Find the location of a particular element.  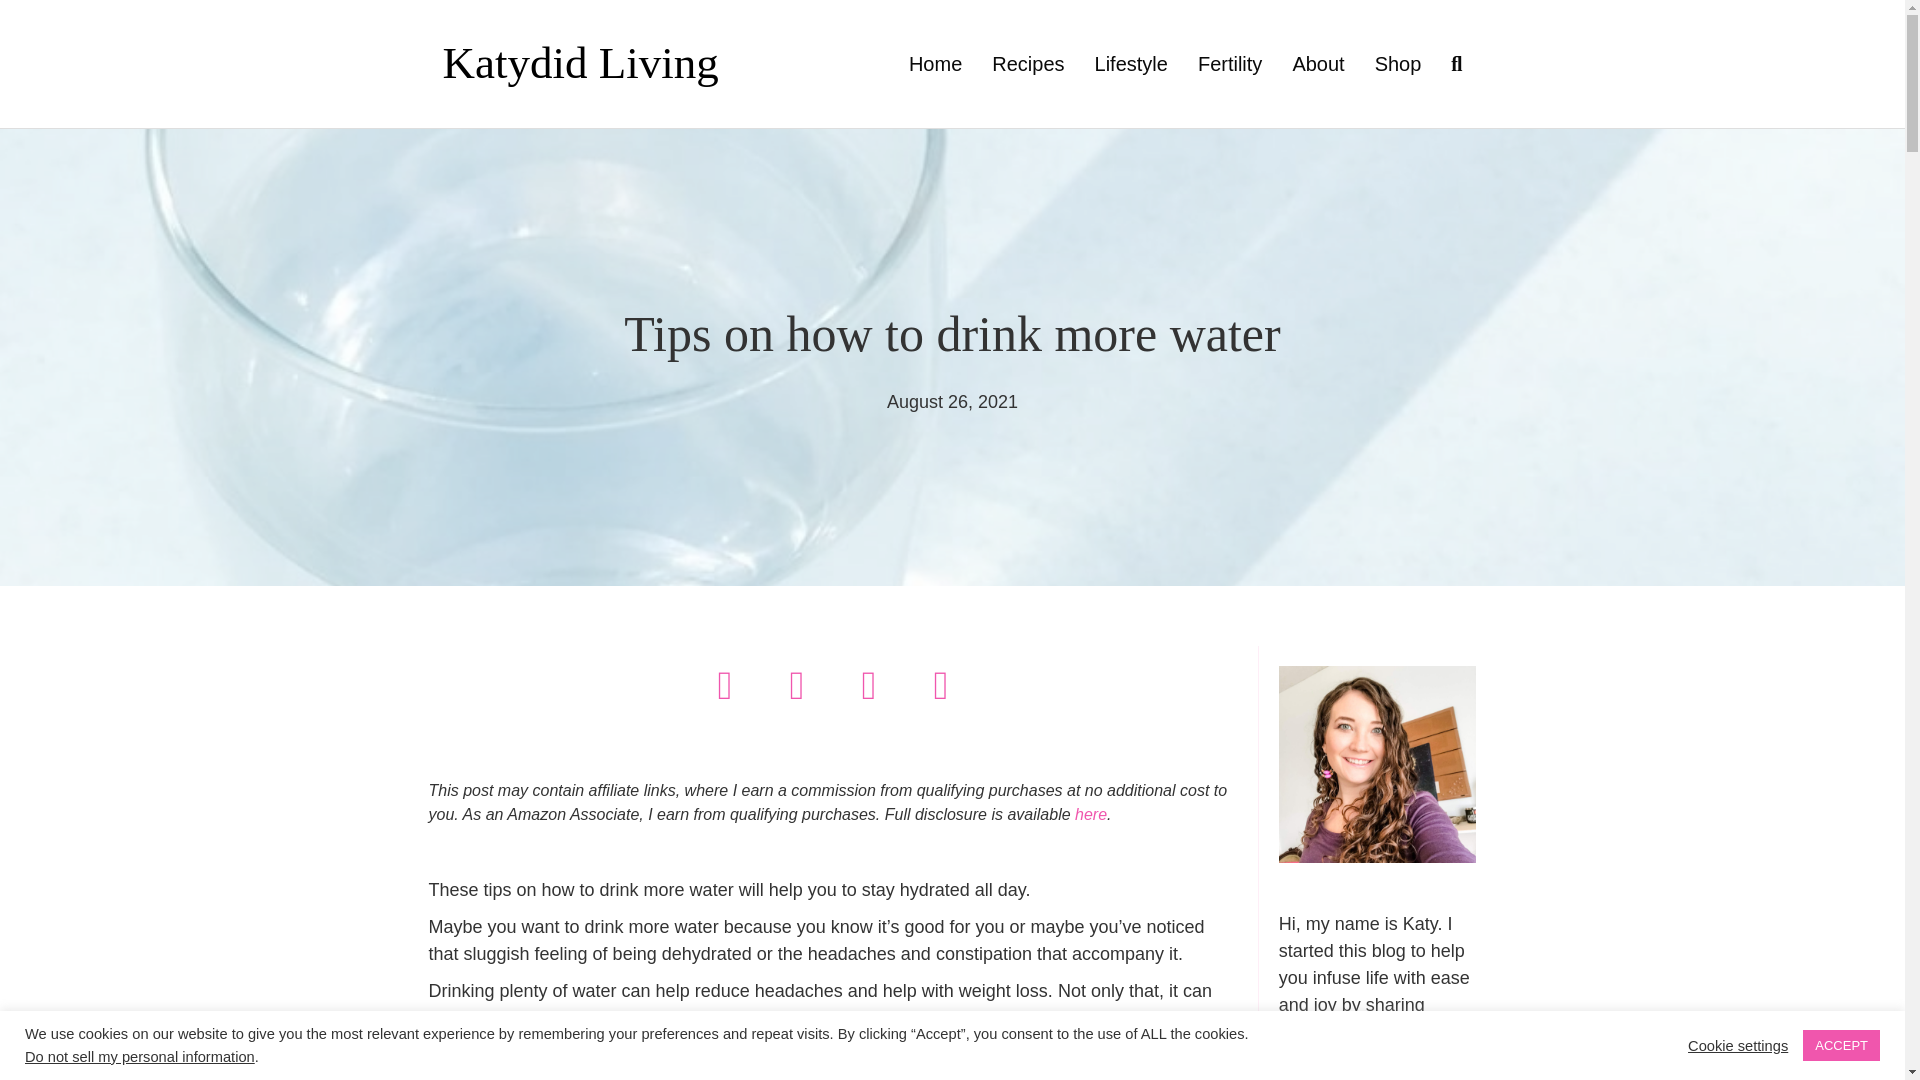

Recipes is located at coordinates (1028, 63).